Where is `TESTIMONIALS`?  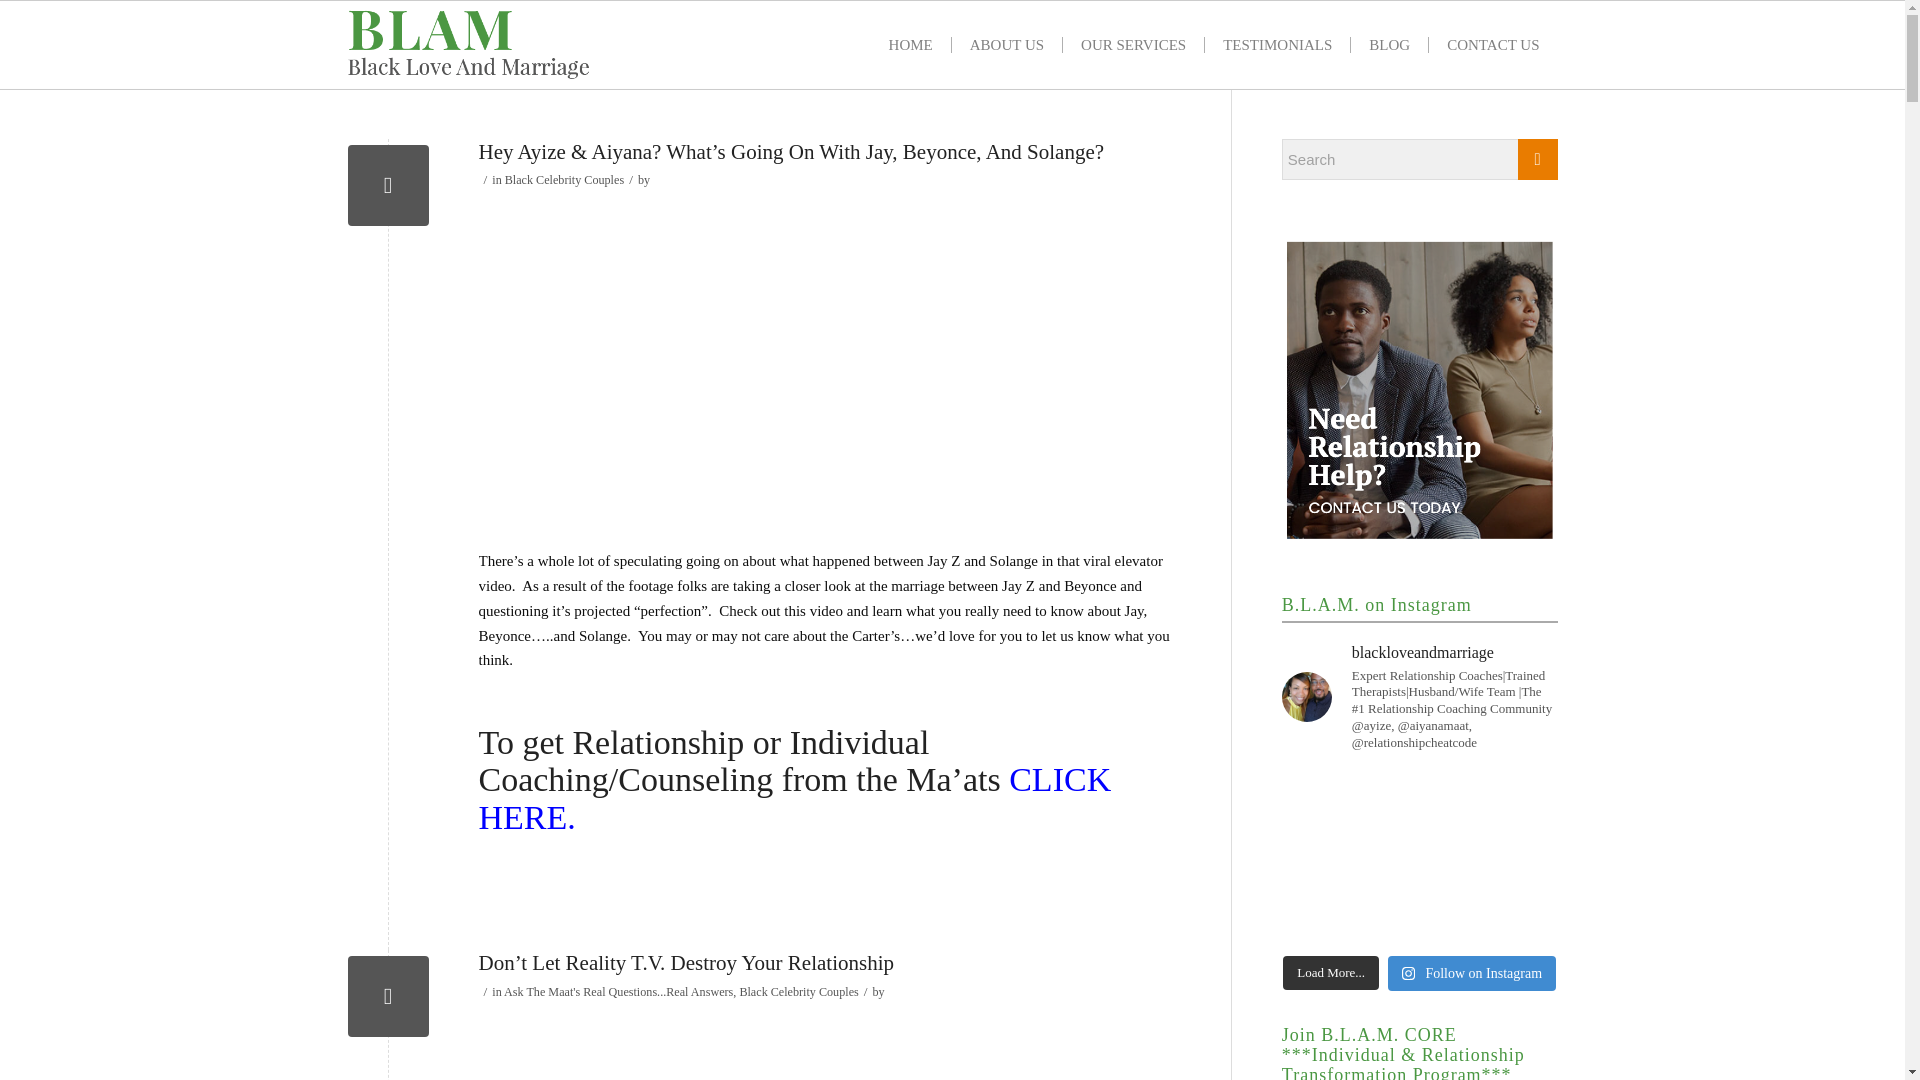 TESTIMONIALS is located at coordinates (1276, 44).